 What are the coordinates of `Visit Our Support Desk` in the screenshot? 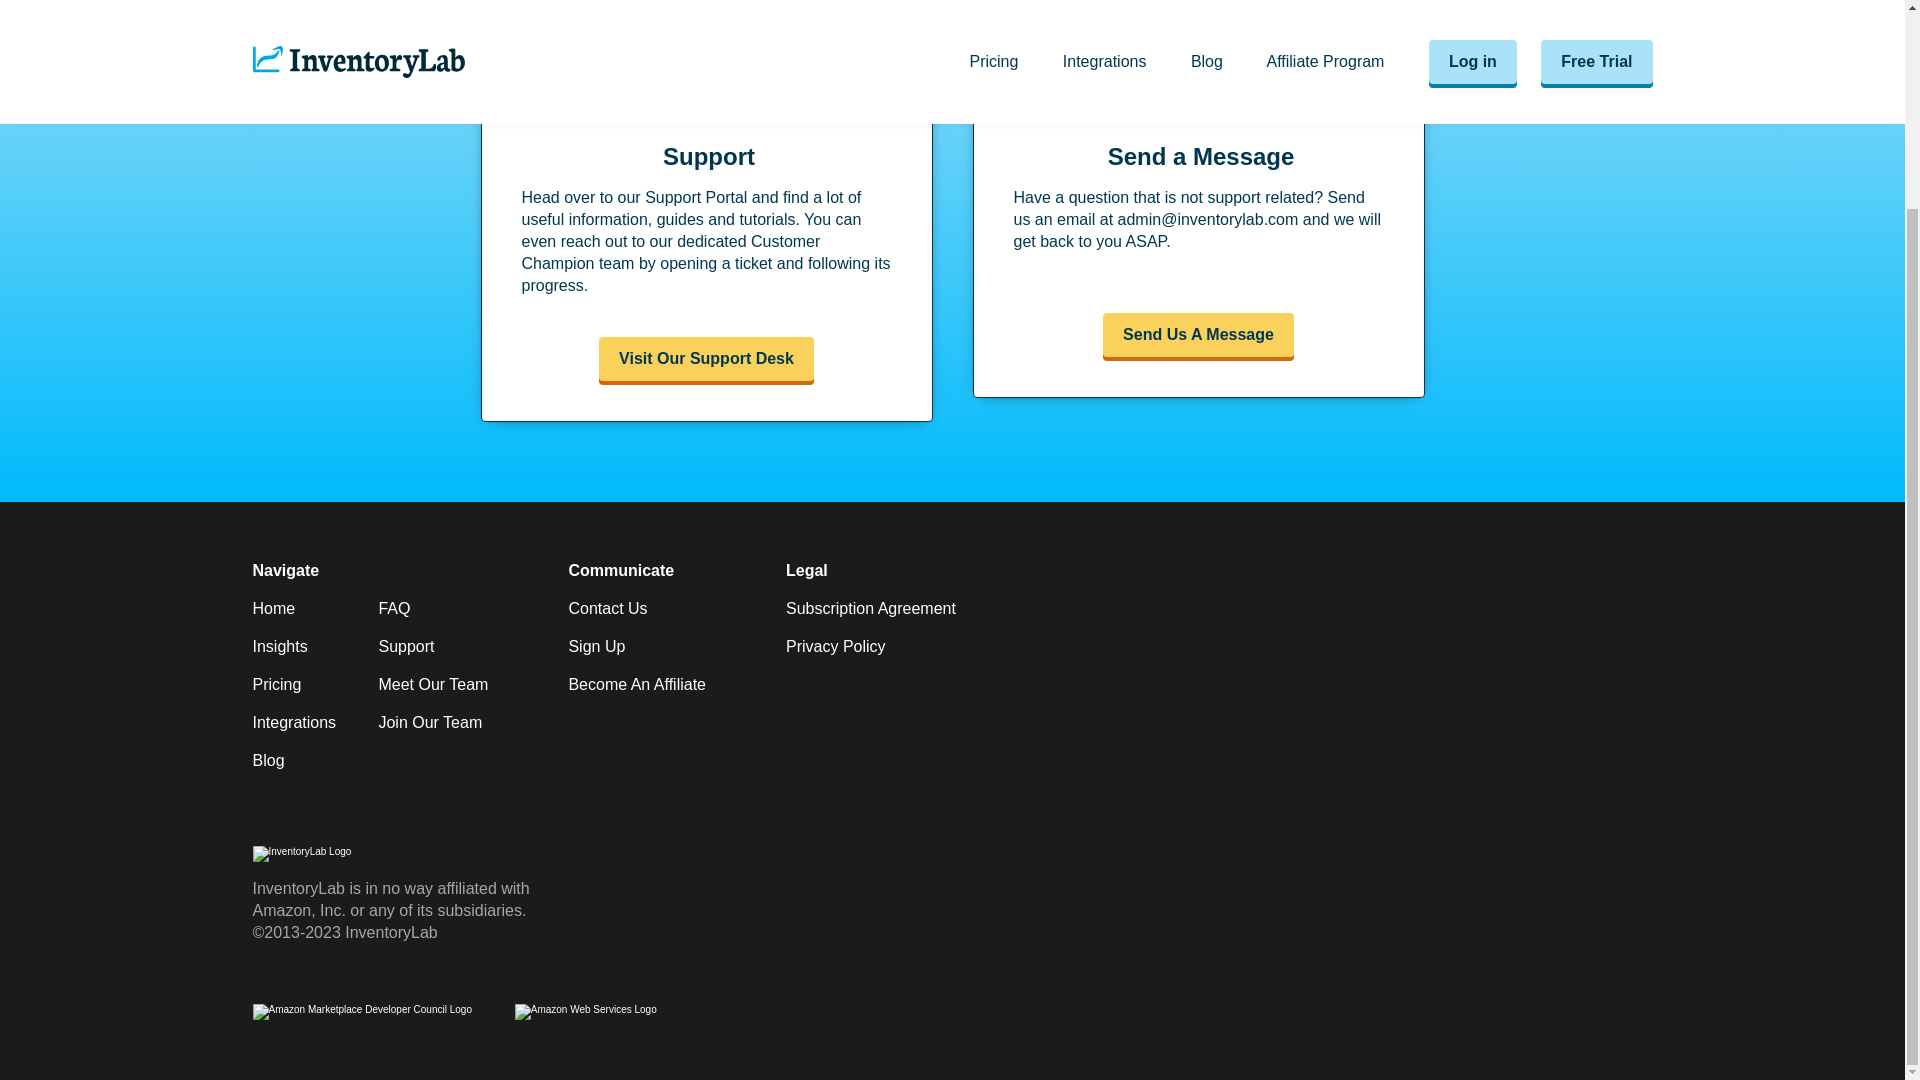 It's located at (707, 358).